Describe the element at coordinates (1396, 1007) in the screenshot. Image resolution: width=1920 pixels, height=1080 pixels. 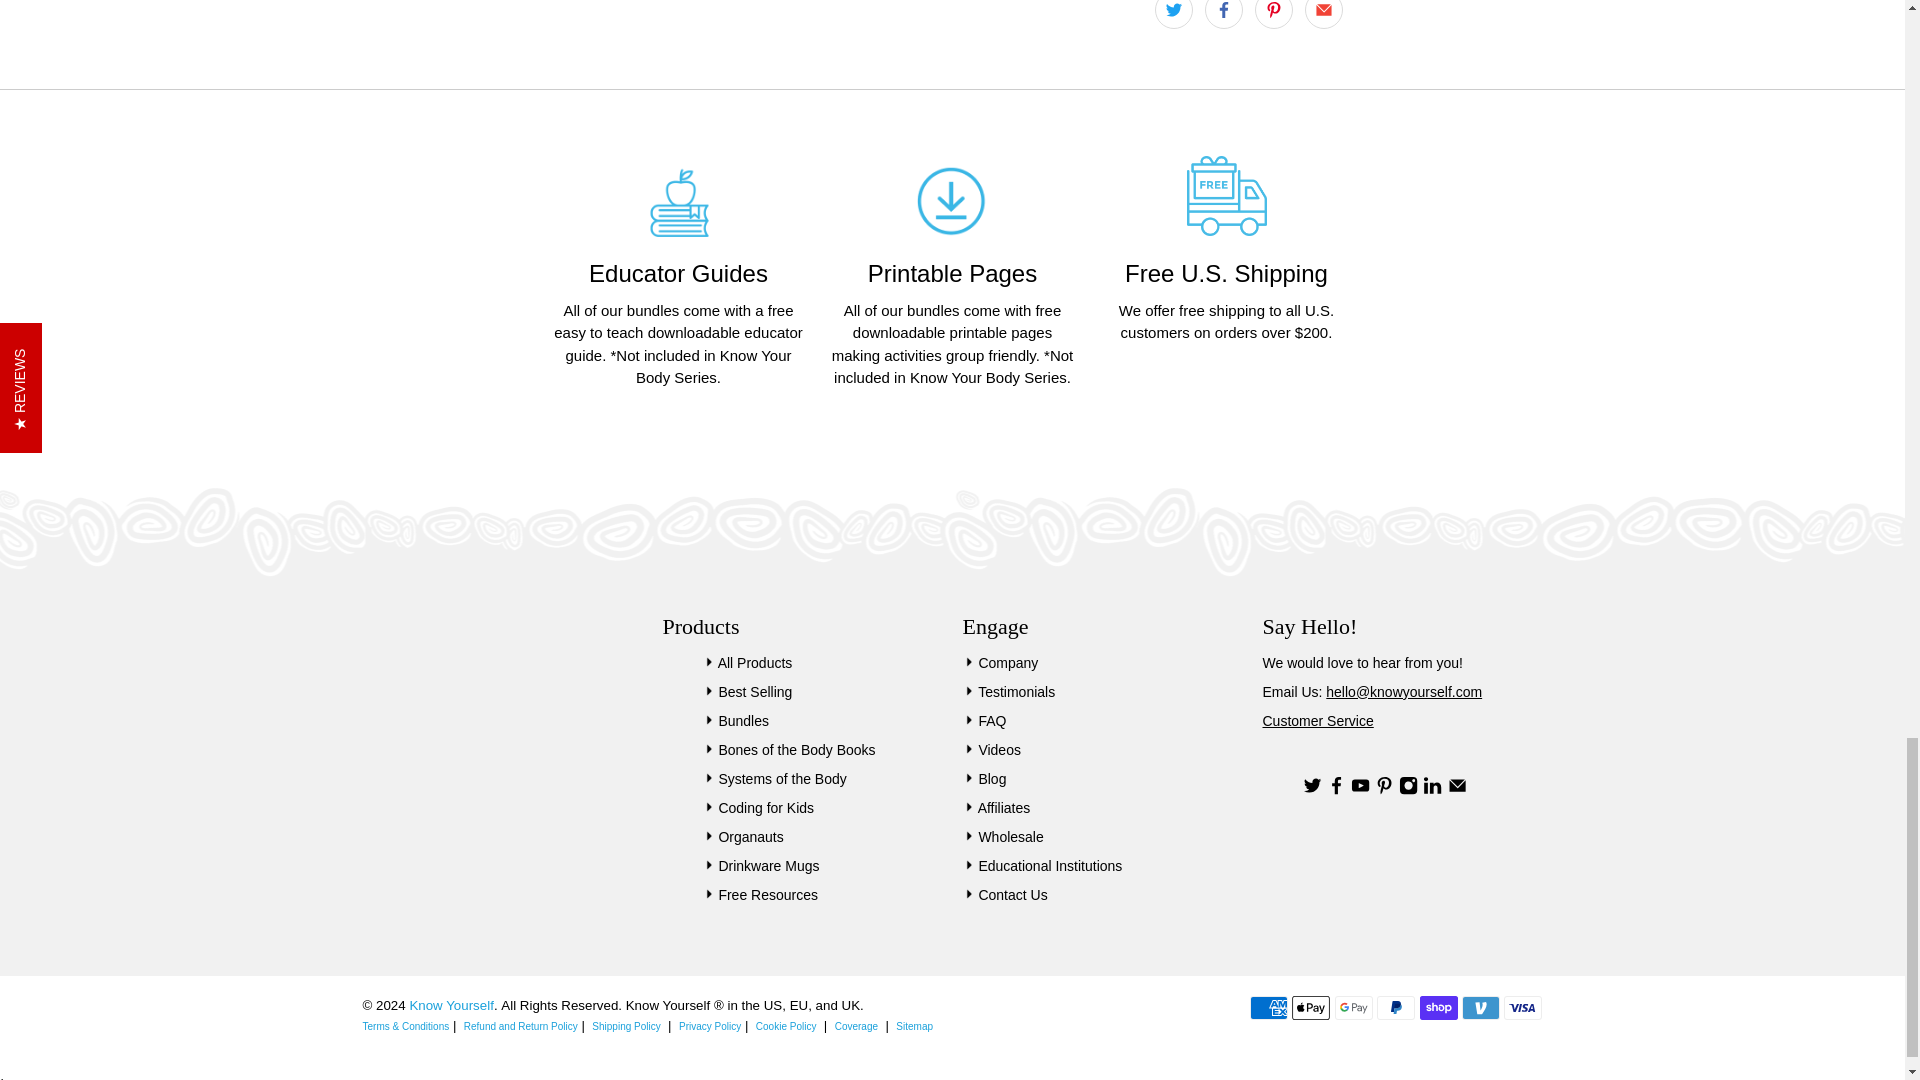
I see `PayPal` at that location.